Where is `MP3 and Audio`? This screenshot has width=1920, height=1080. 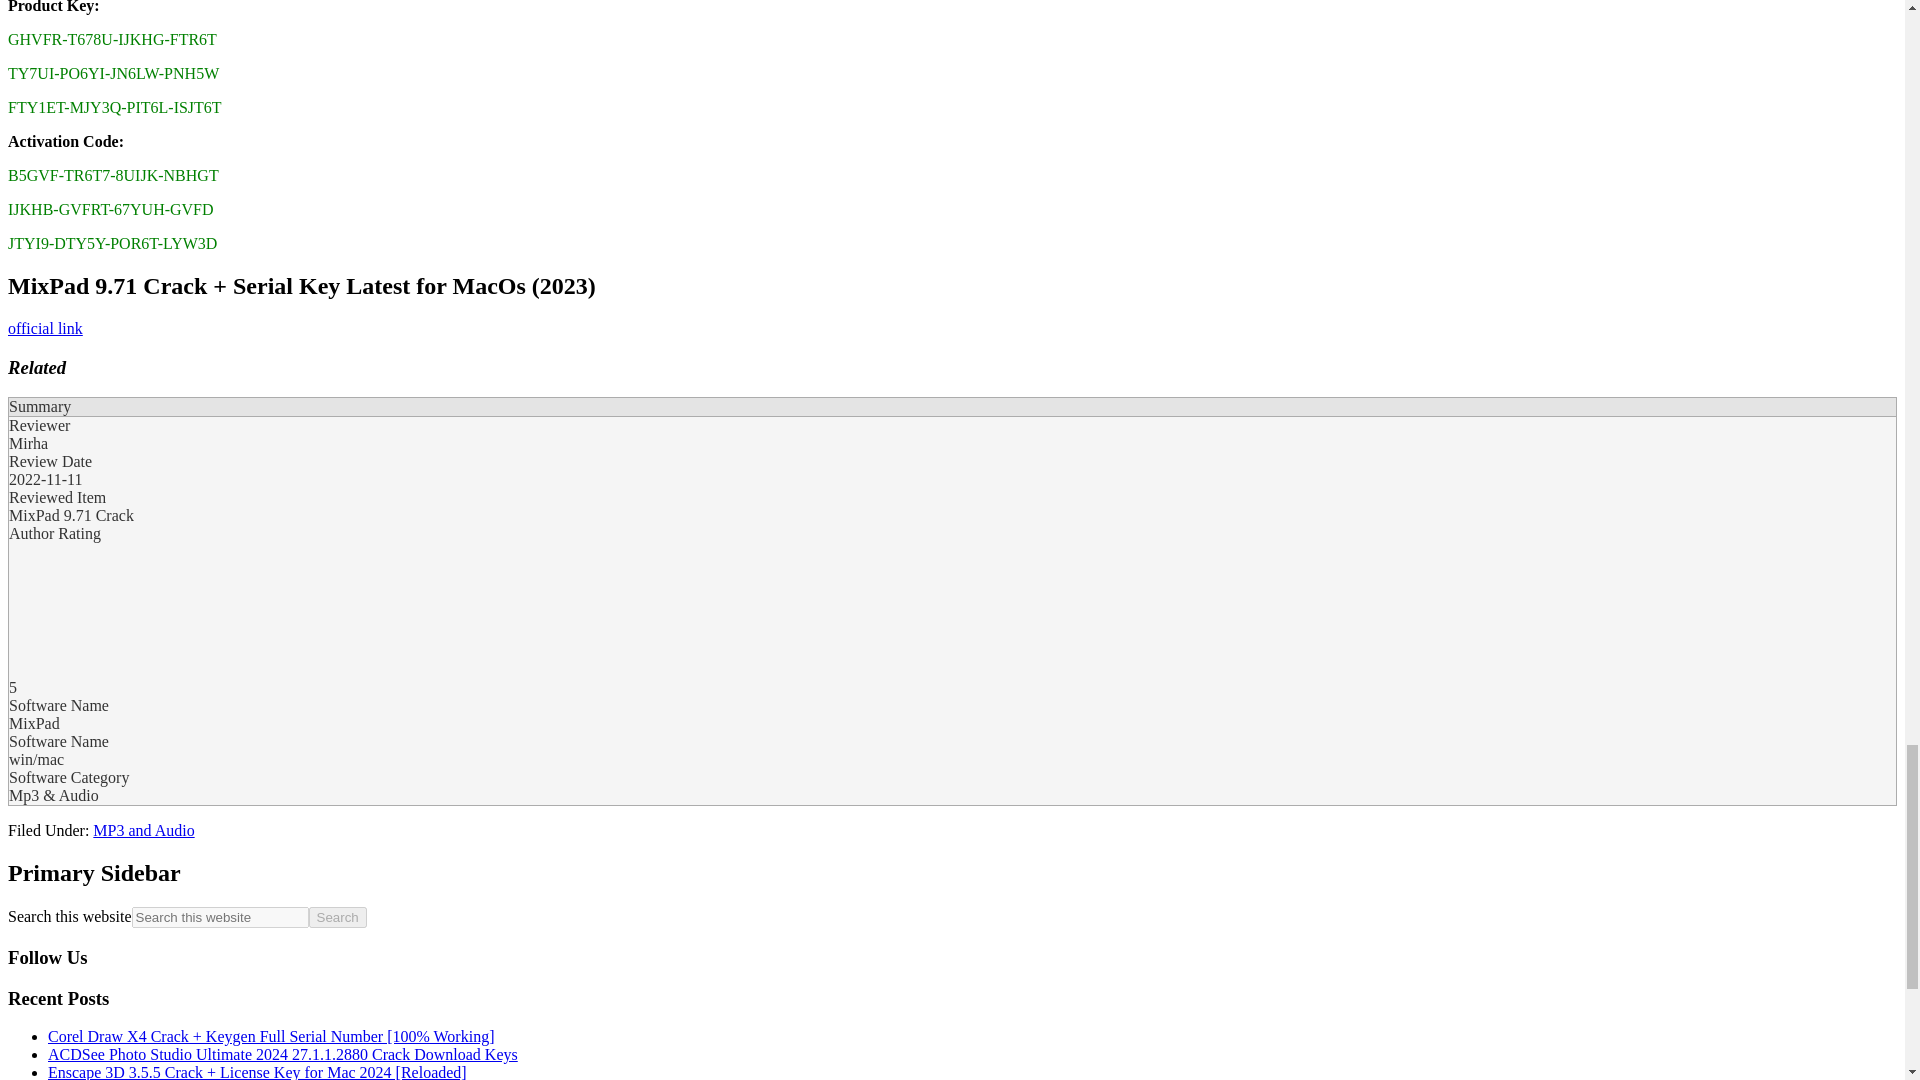
MP3 and Audio is located at coordinates (142, 830).